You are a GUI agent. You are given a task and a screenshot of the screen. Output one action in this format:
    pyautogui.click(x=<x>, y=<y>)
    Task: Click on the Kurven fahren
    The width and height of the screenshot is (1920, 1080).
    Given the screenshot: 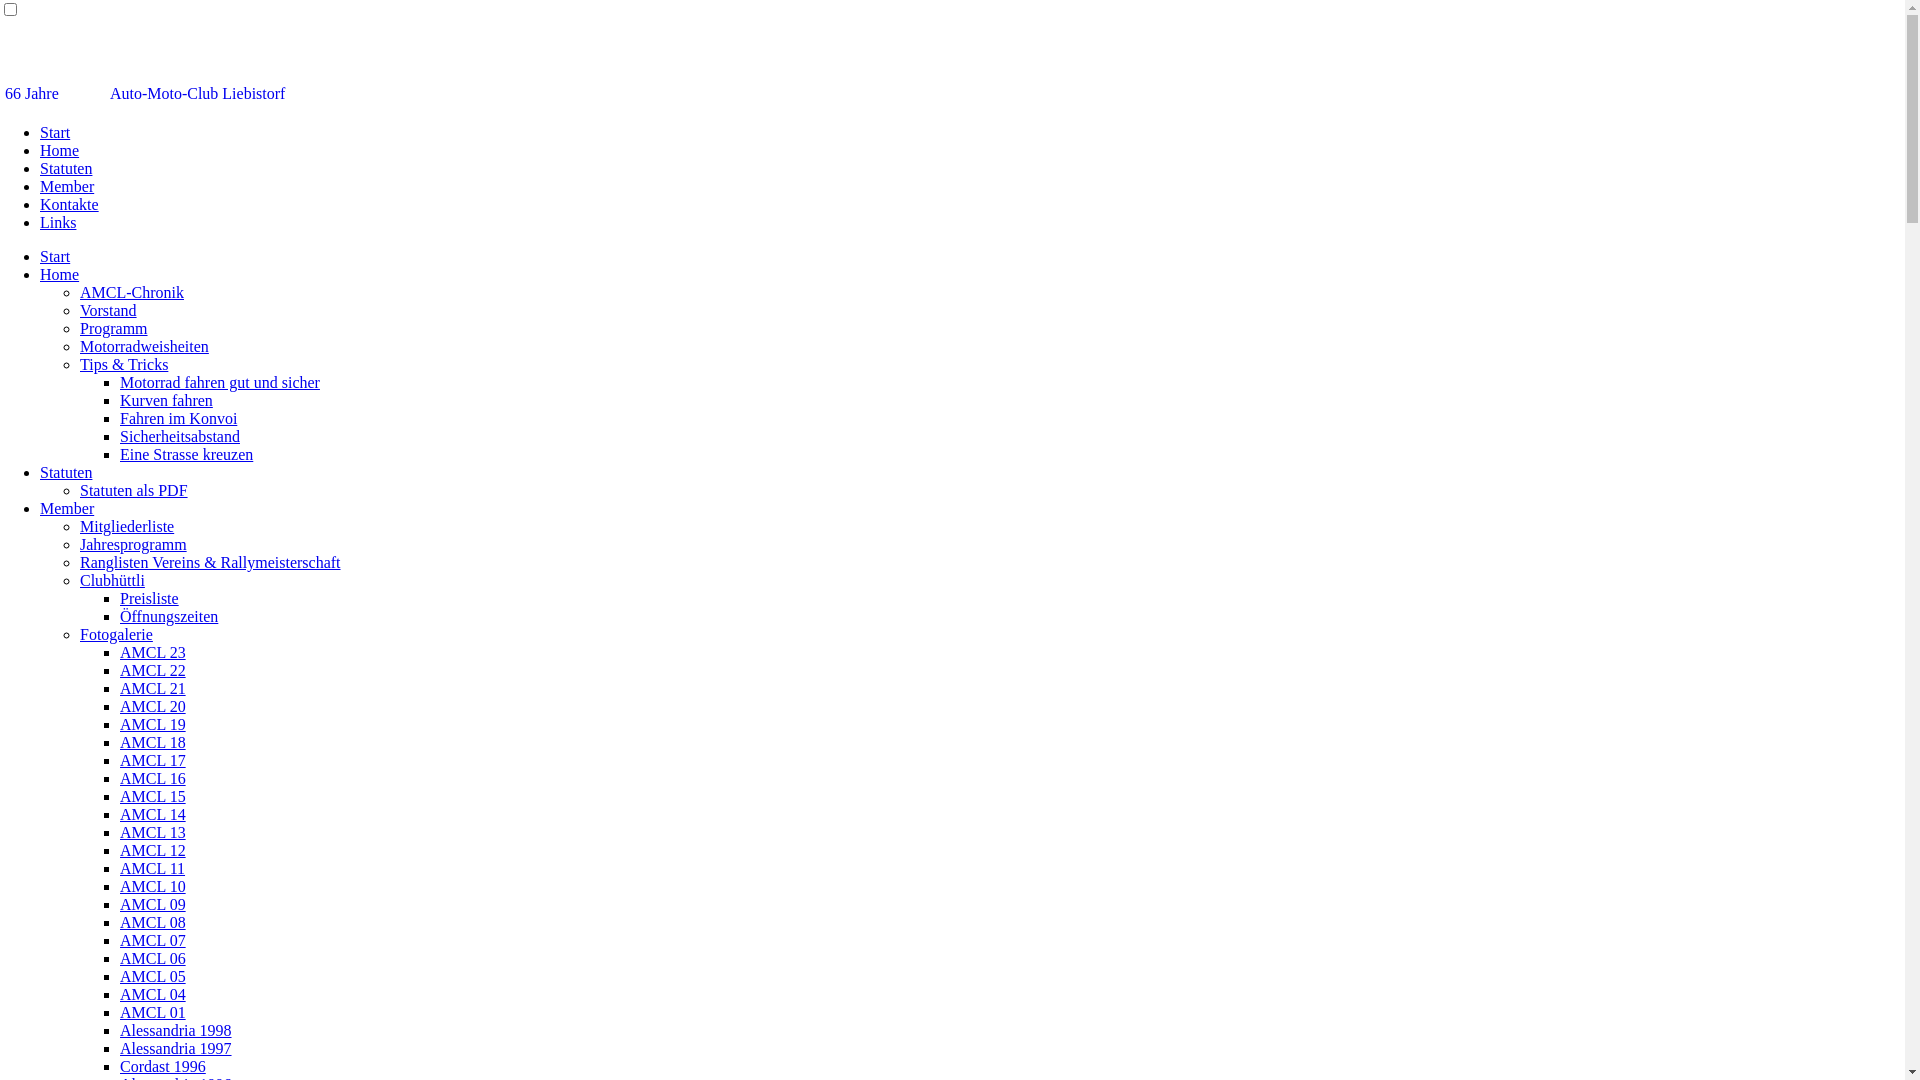 What is the action you would take?
    pyautogui.click(x=166, y=400)
    